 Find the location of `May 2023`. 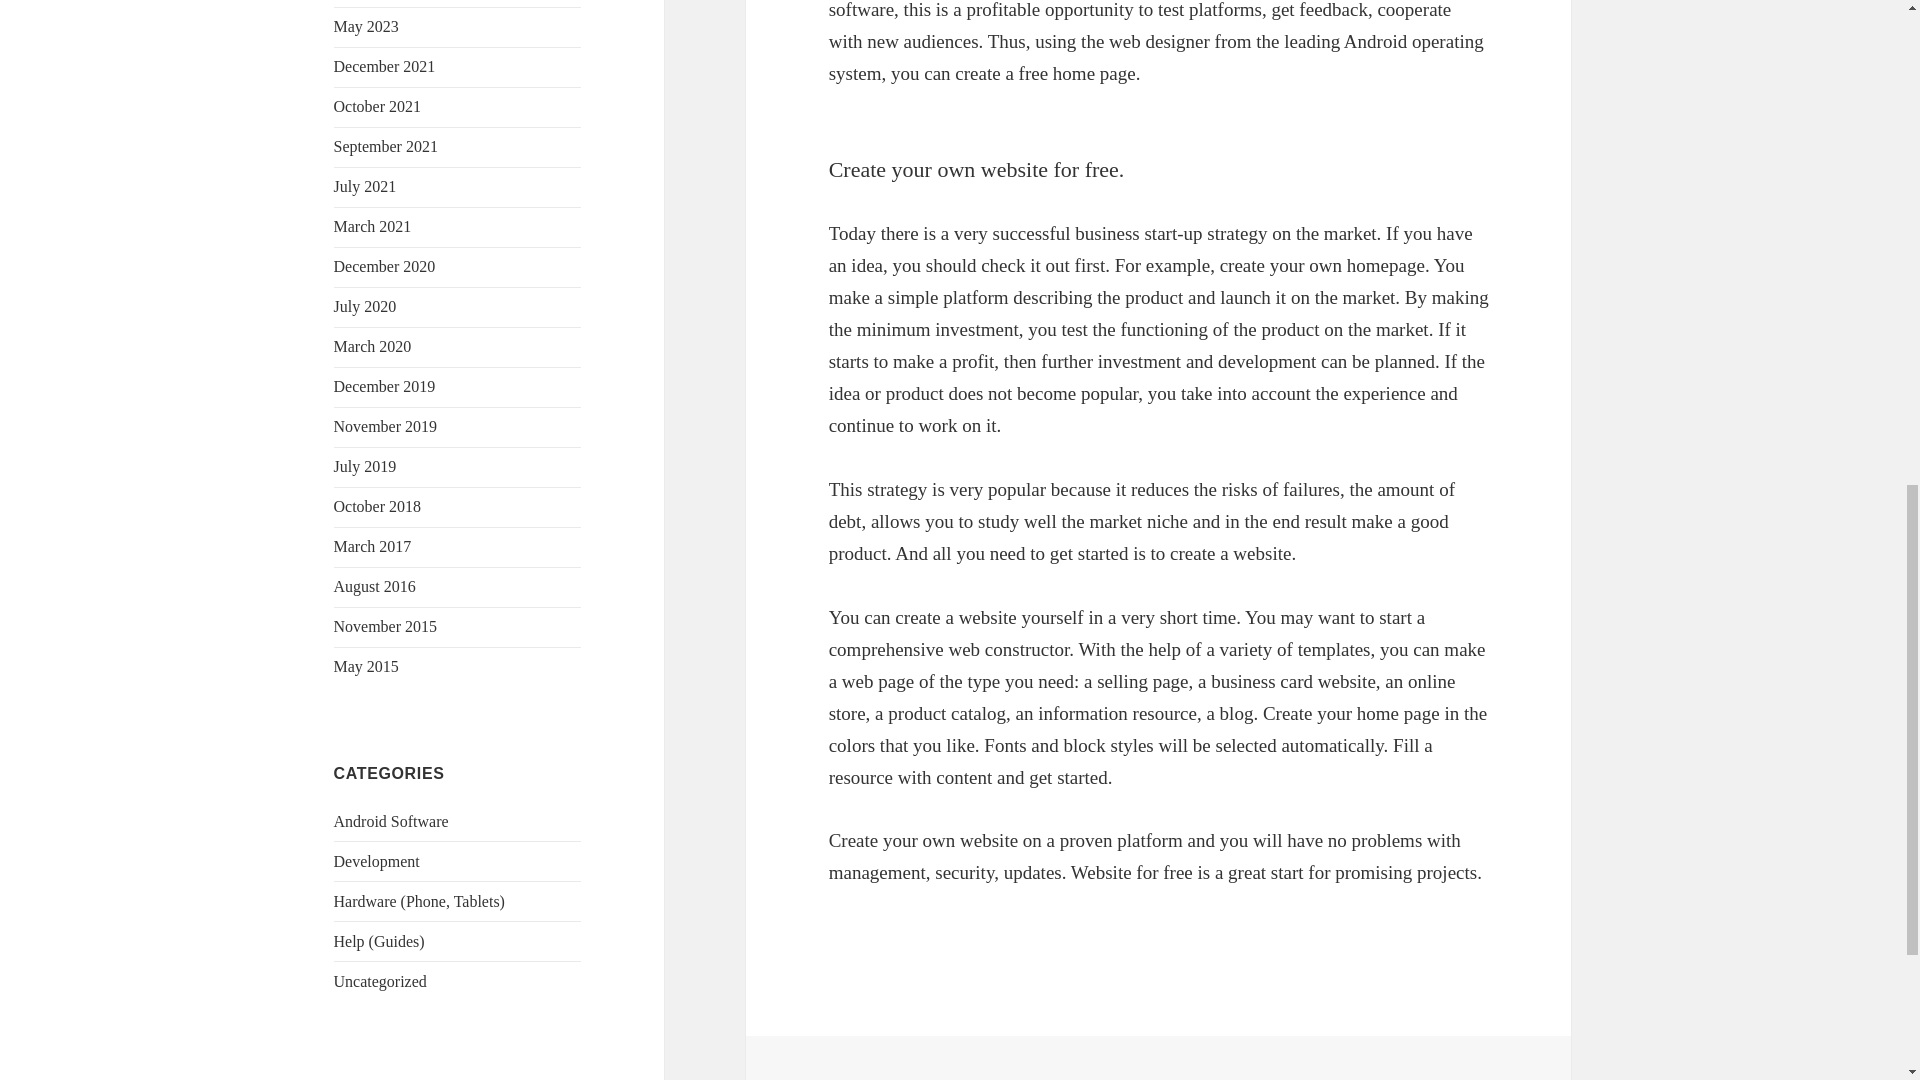

May 2023 is located at coordinates (366, 26).